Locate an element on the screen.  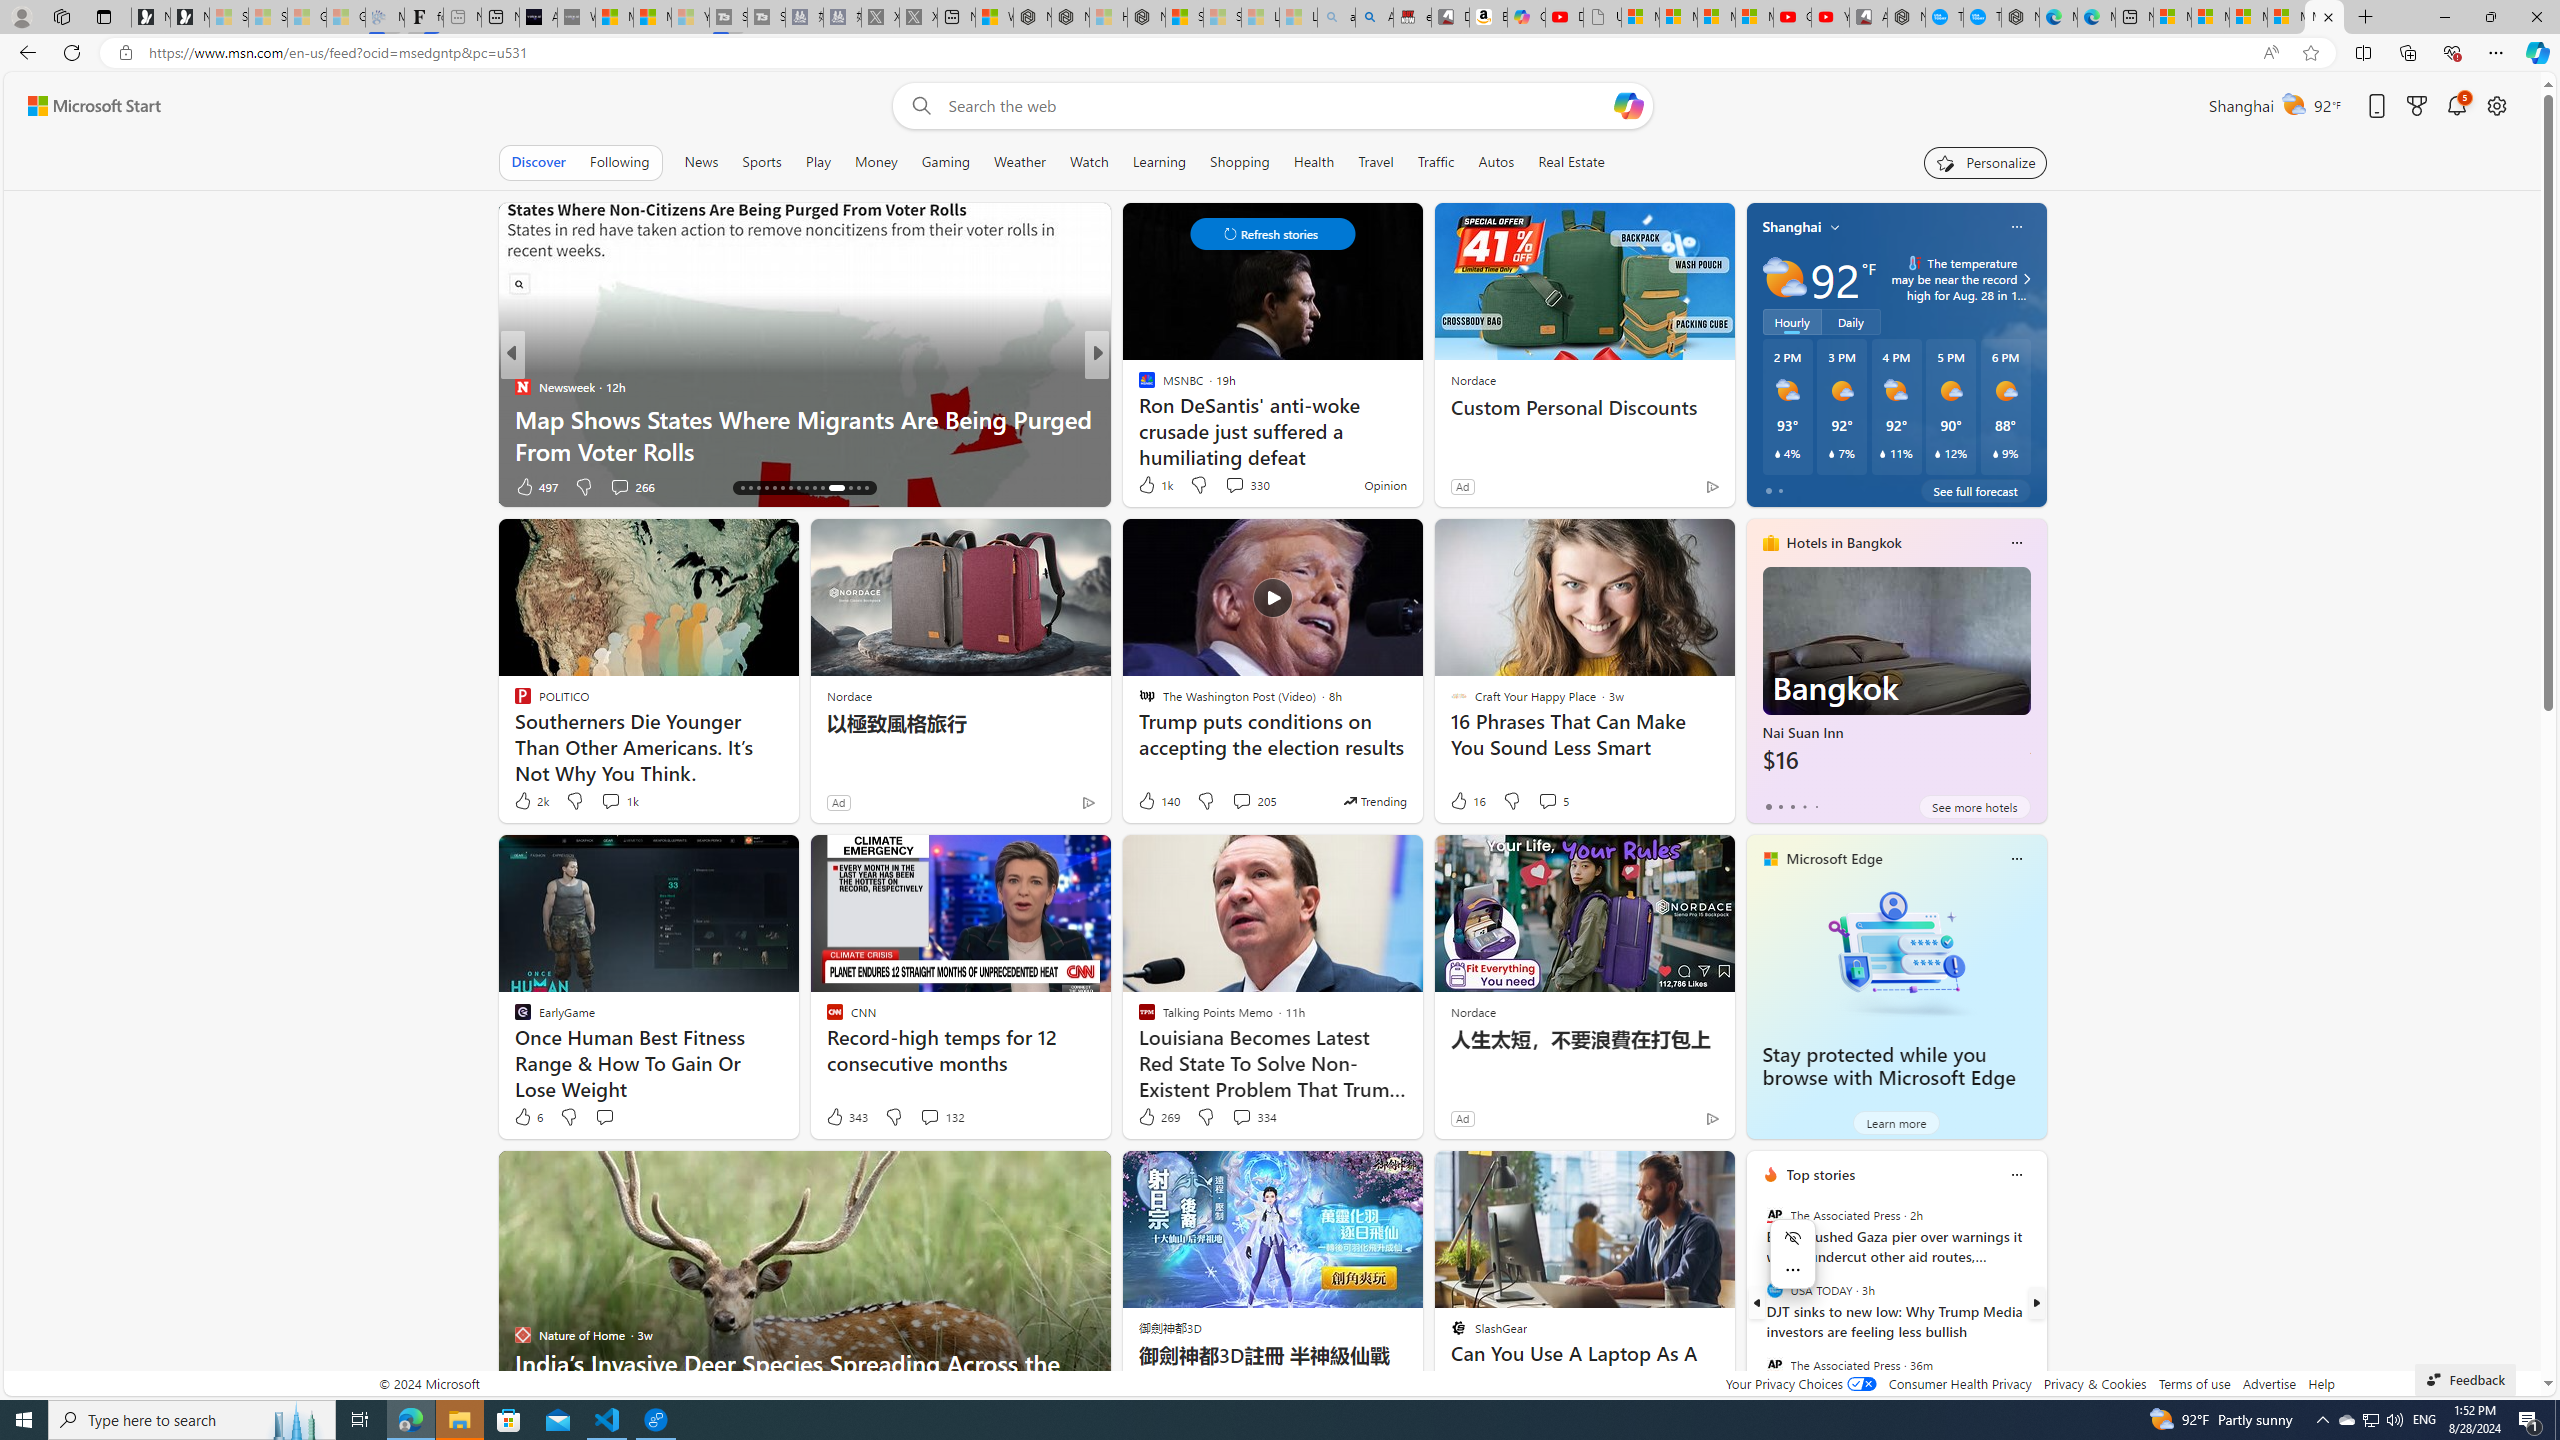
Real Estate is located at coordinates (1571, 162).